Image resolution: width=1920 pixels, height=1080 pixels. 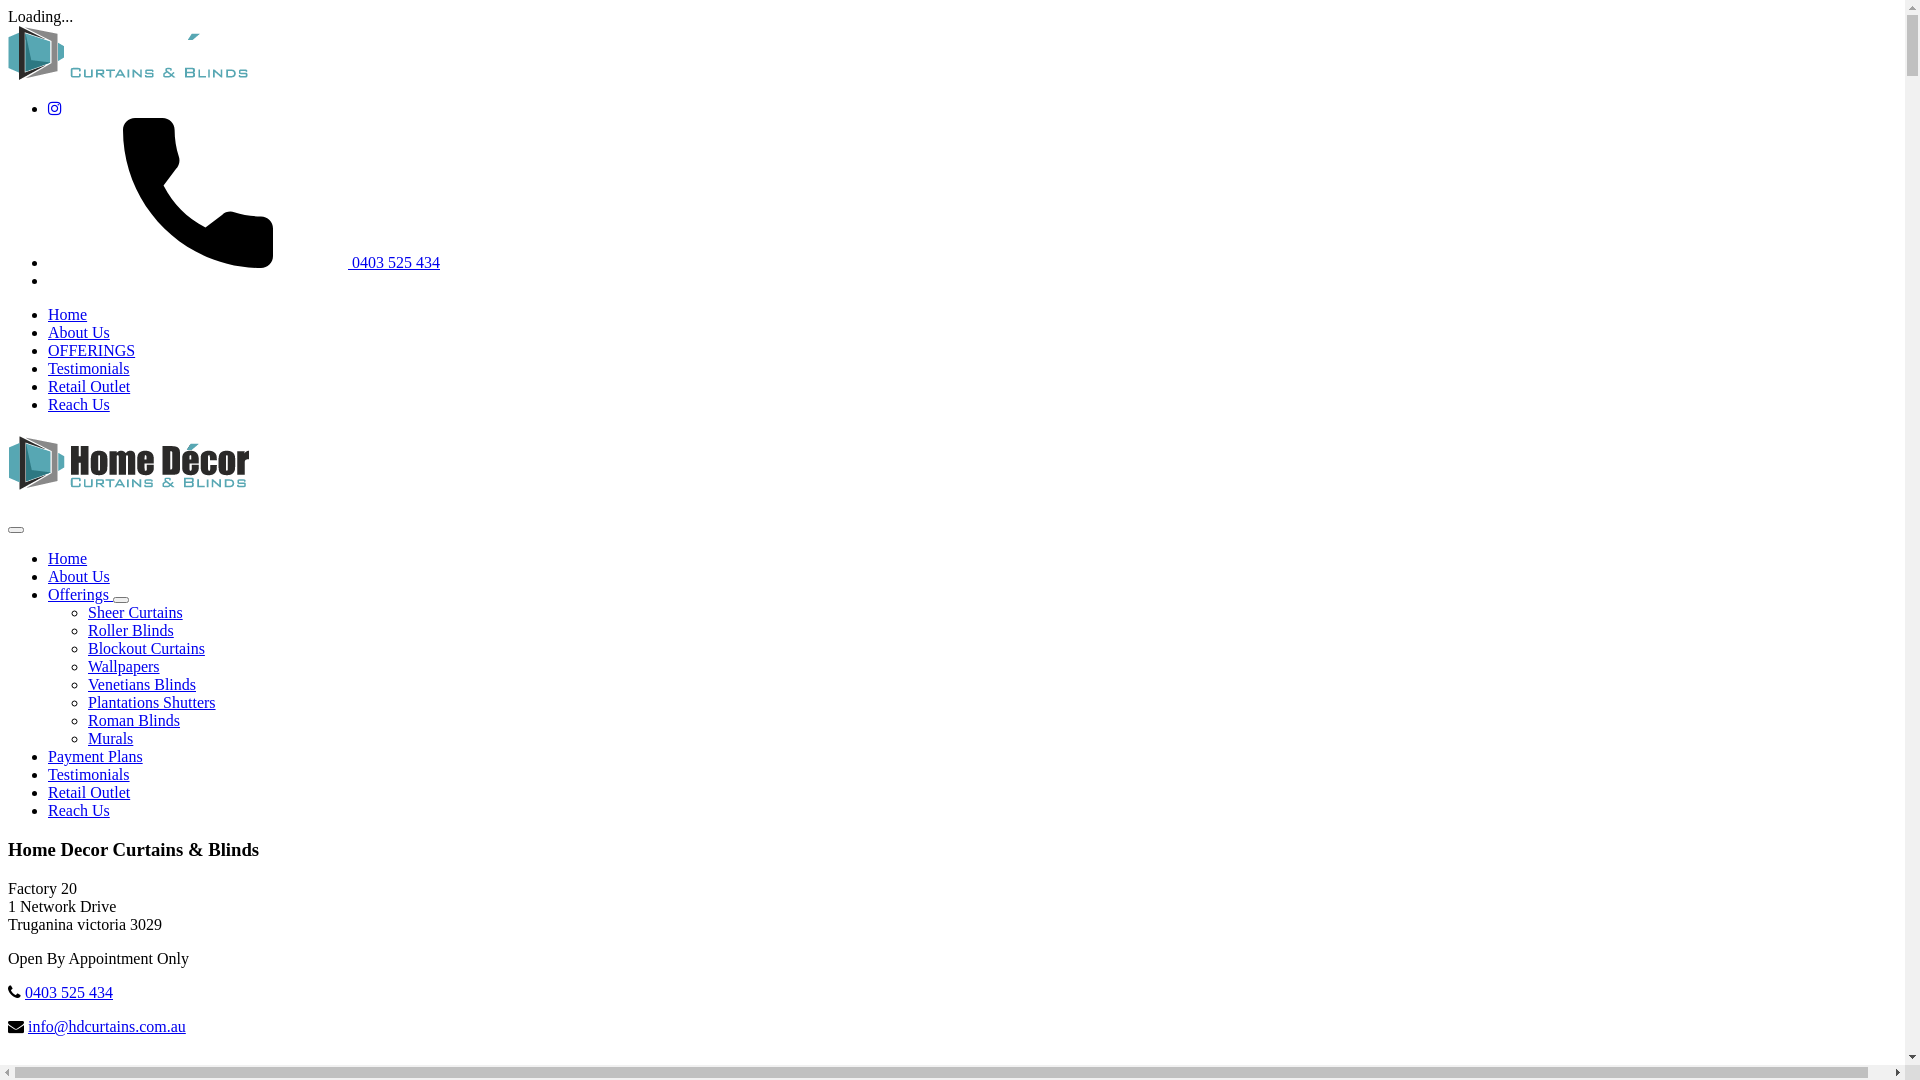 I want to click on info@hdcurtains.com.au, so click(x=107, y=1026).